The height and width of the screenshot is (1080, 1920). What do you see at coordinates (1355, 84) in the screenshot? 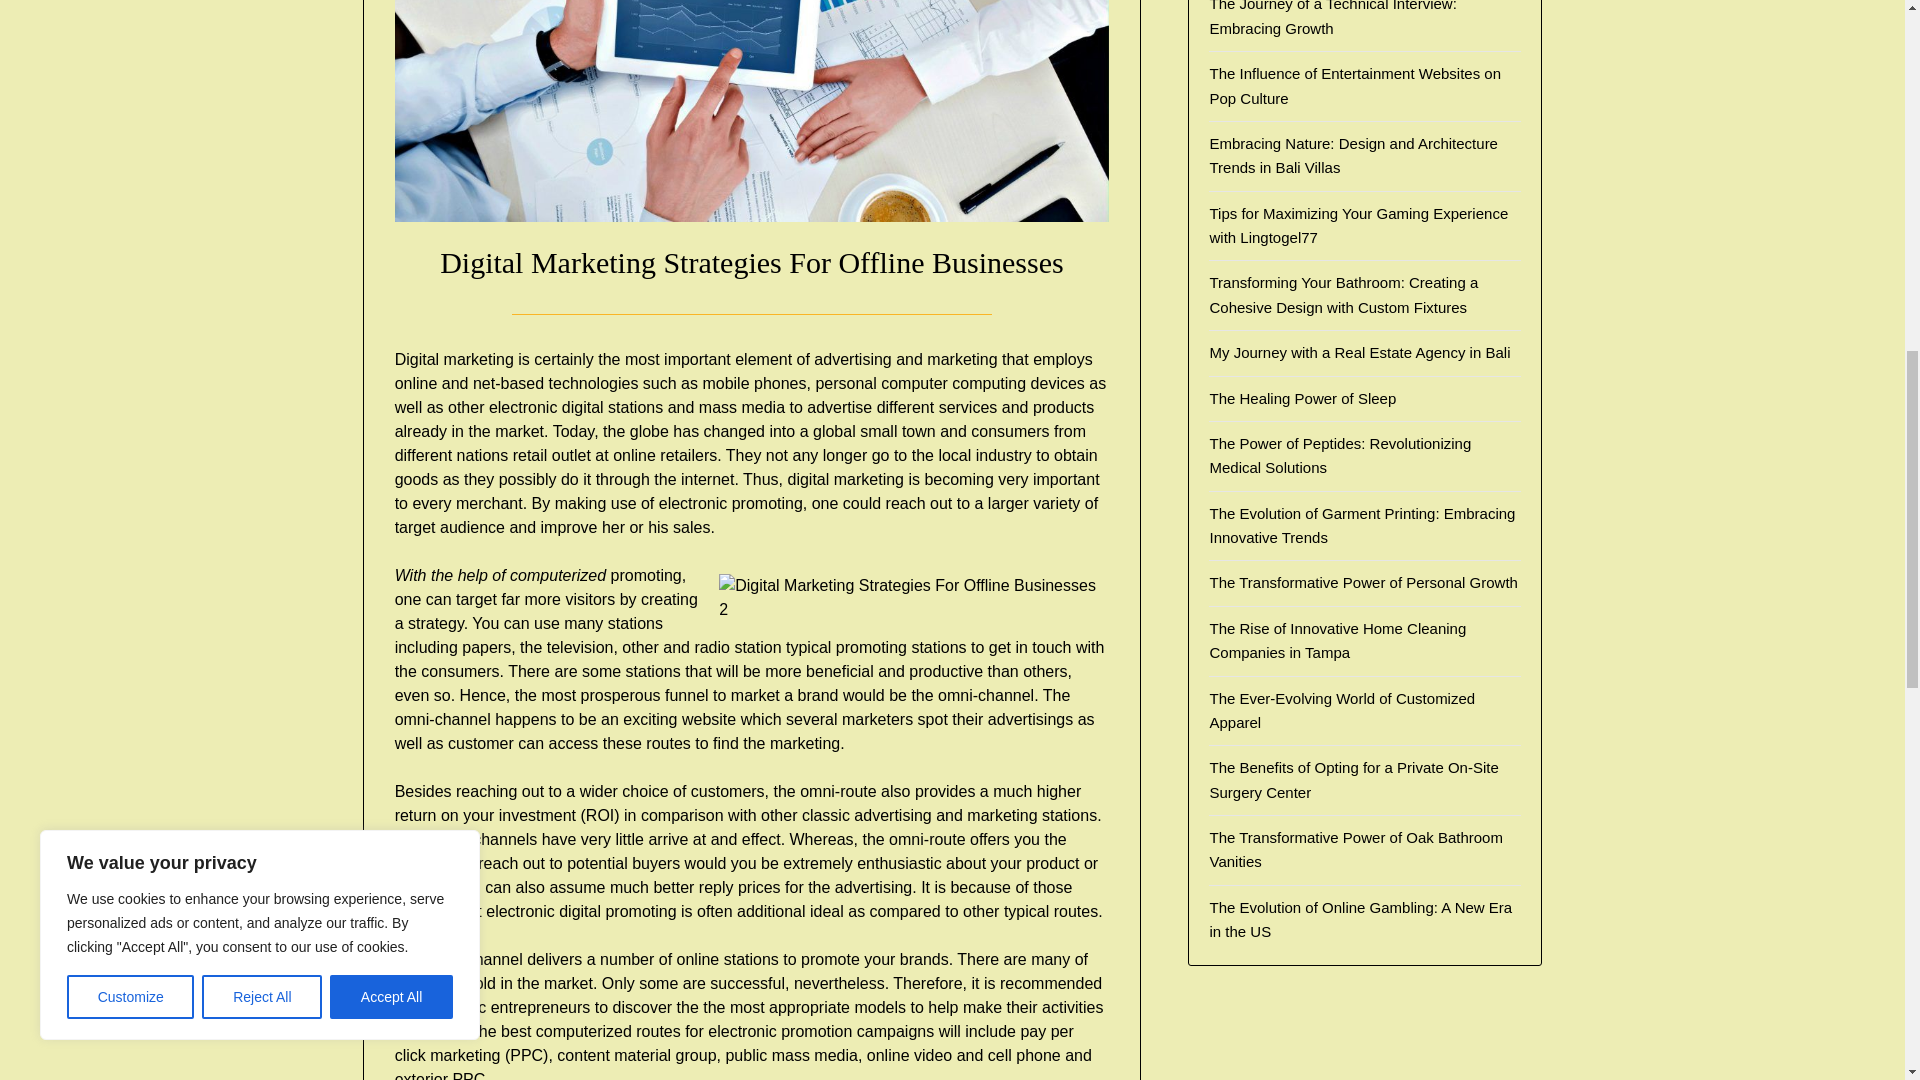
I see `The Influence of Entertainment Websites on Pop Culture` at bounding box center [1355, 84].